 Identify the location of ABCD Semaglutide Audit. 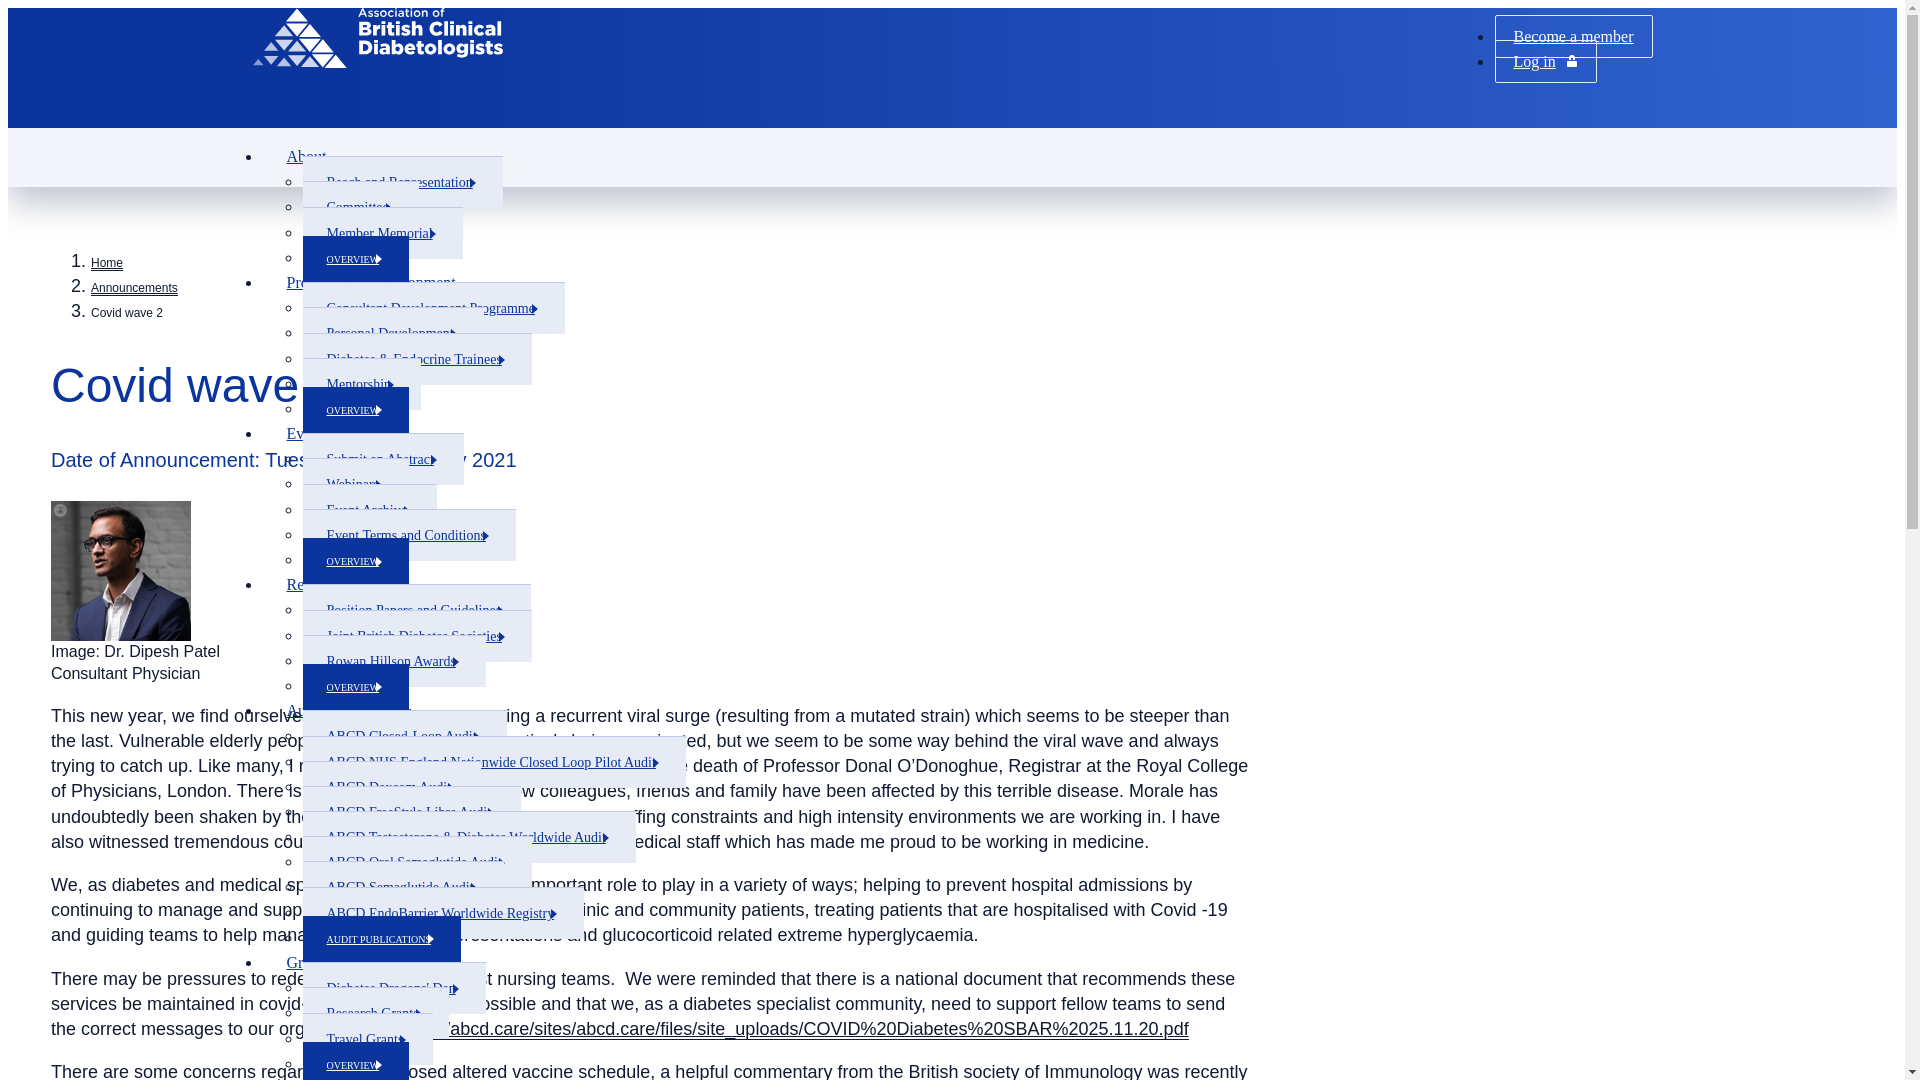
(402, 886).